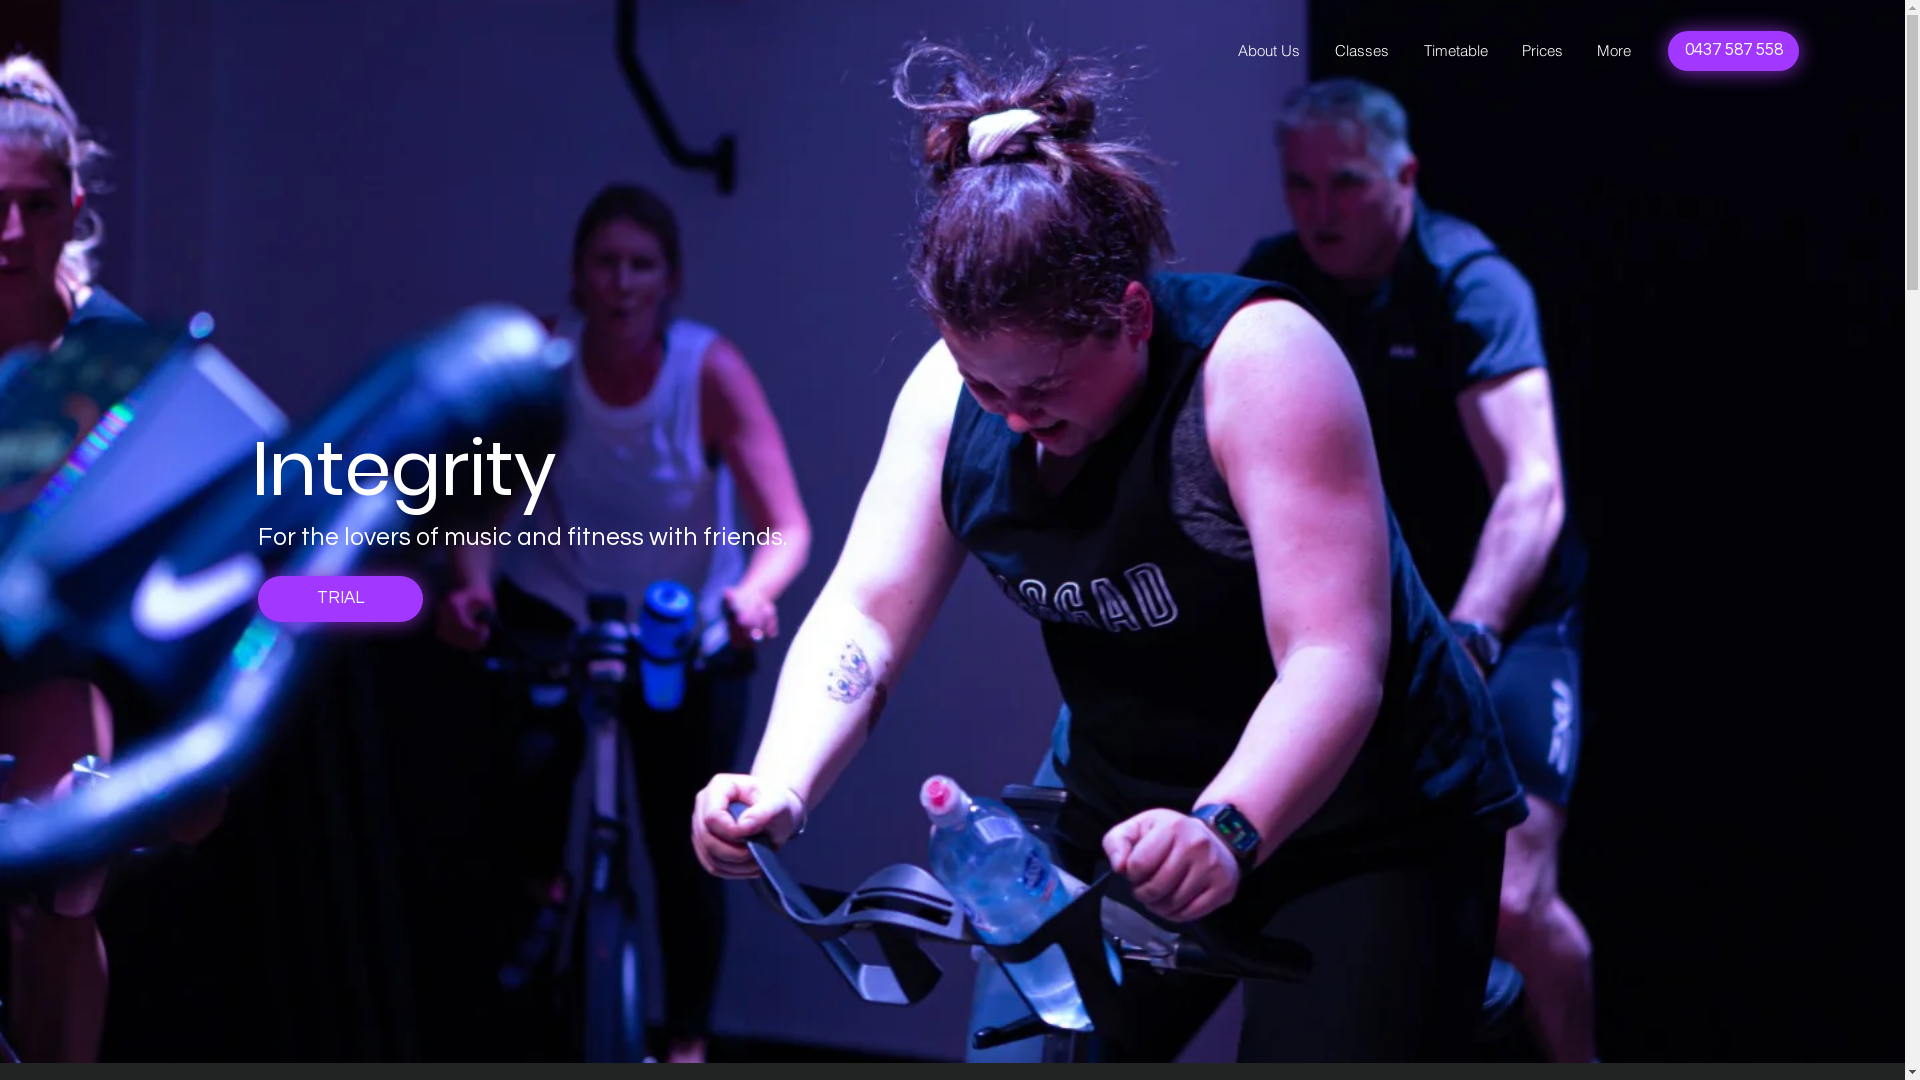  What do you see at coordinates (1360, 51) in the screenshot?
I see `Classes` at bounding box center [1360, 51].